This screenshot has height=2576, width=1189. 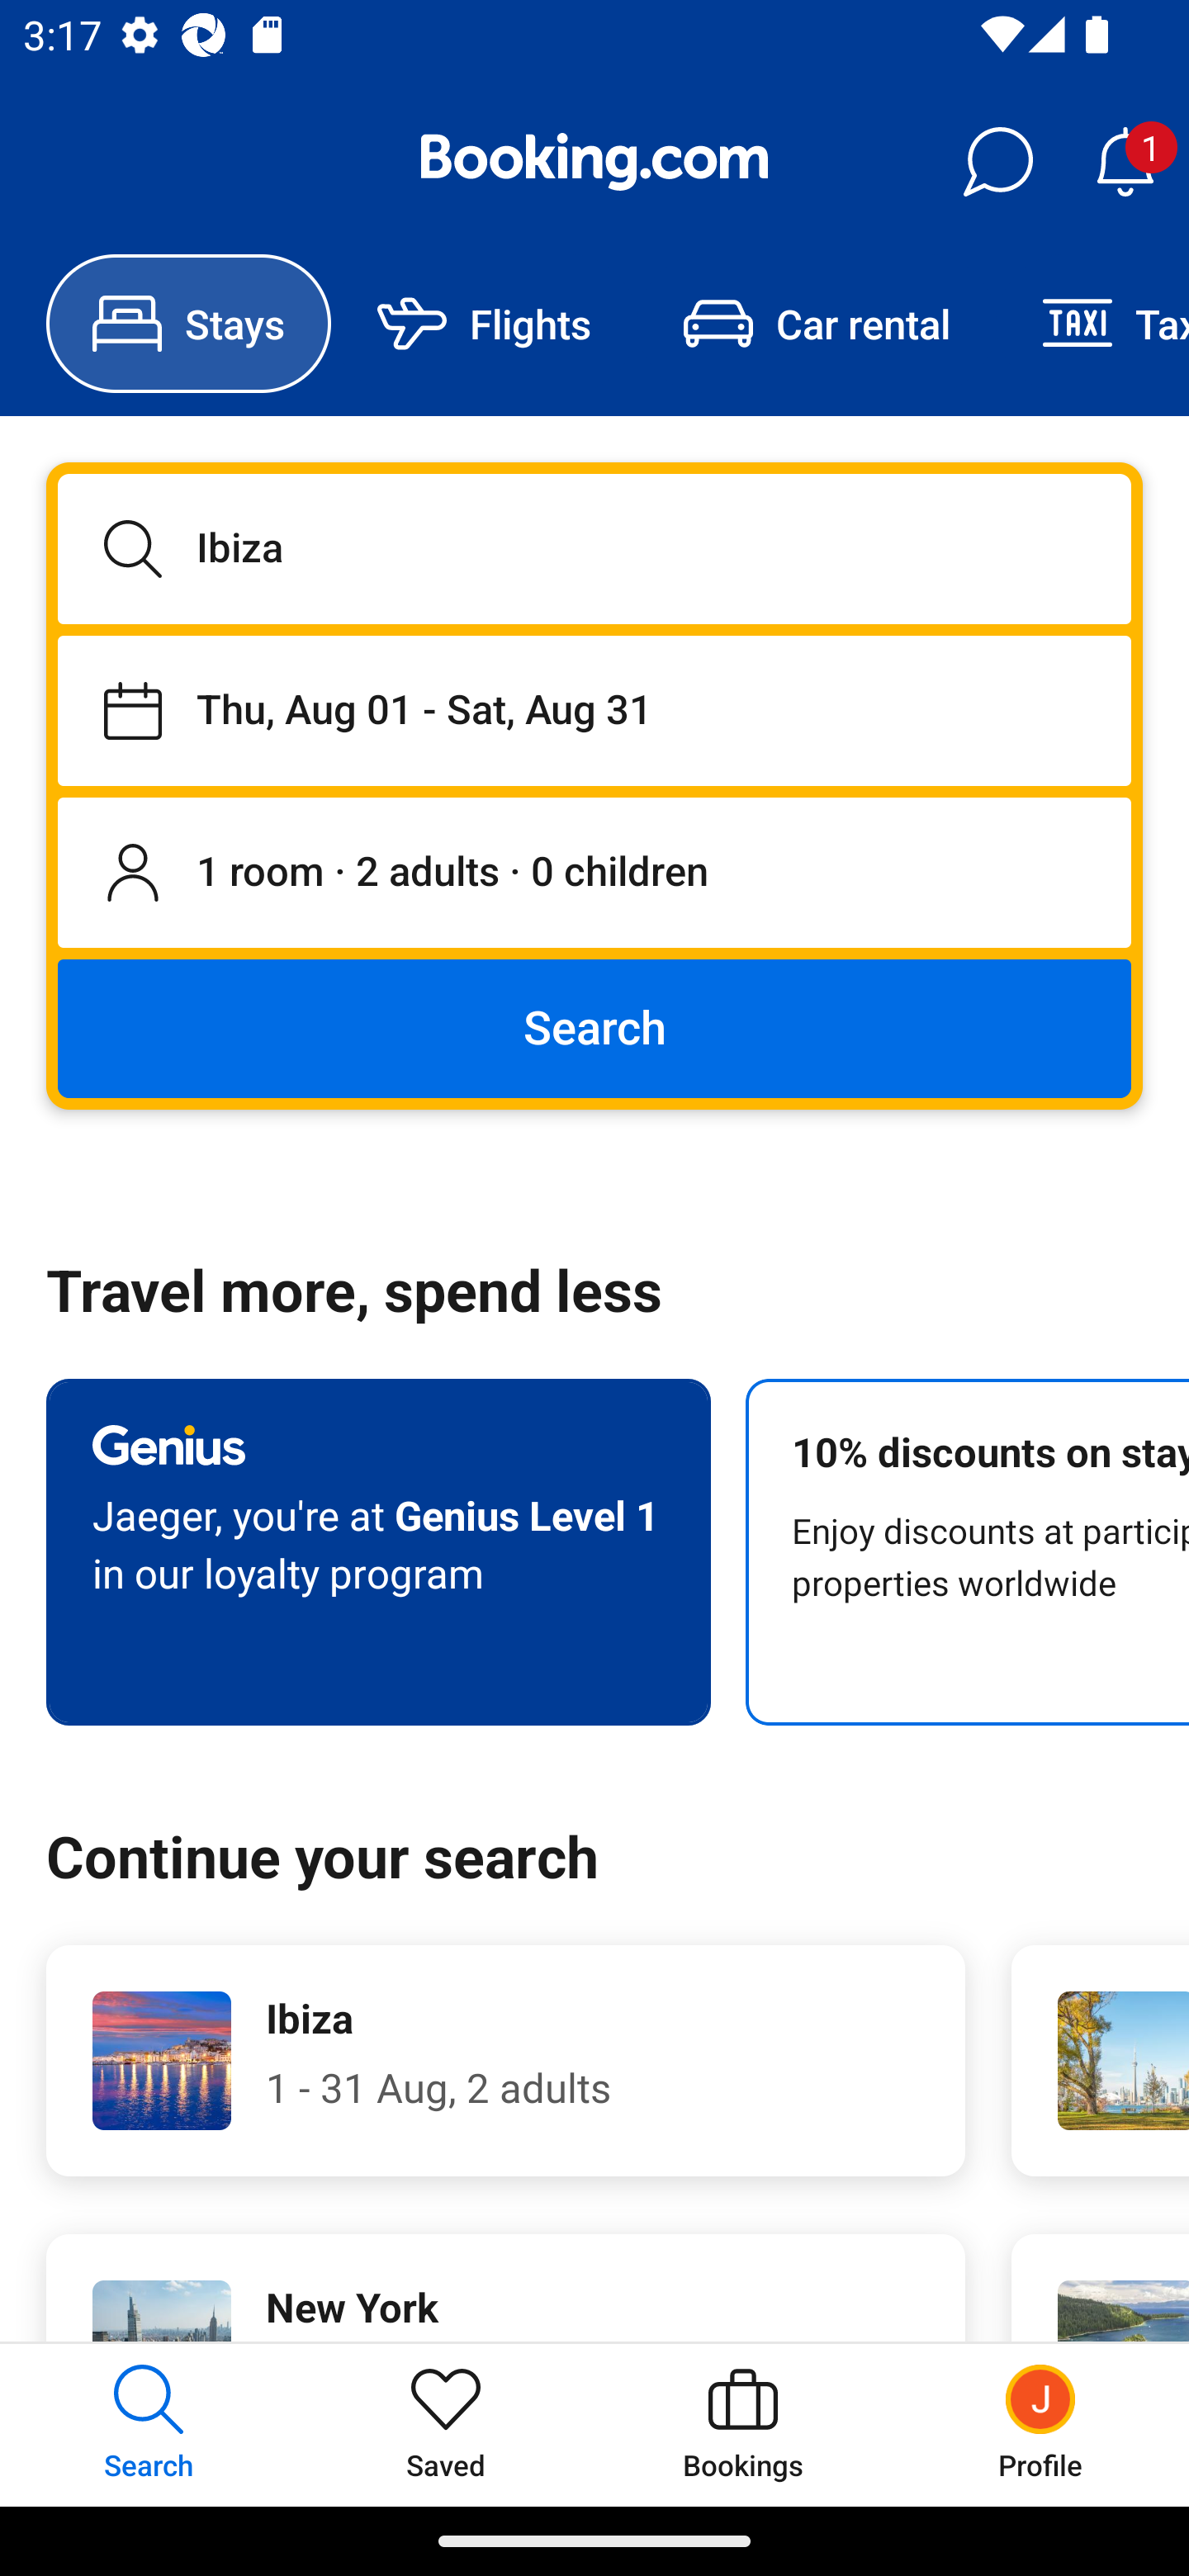 What do you see at coordinates (594, 1027) in the screenshot?
I see `Search` at bounding box center [594, 1027].